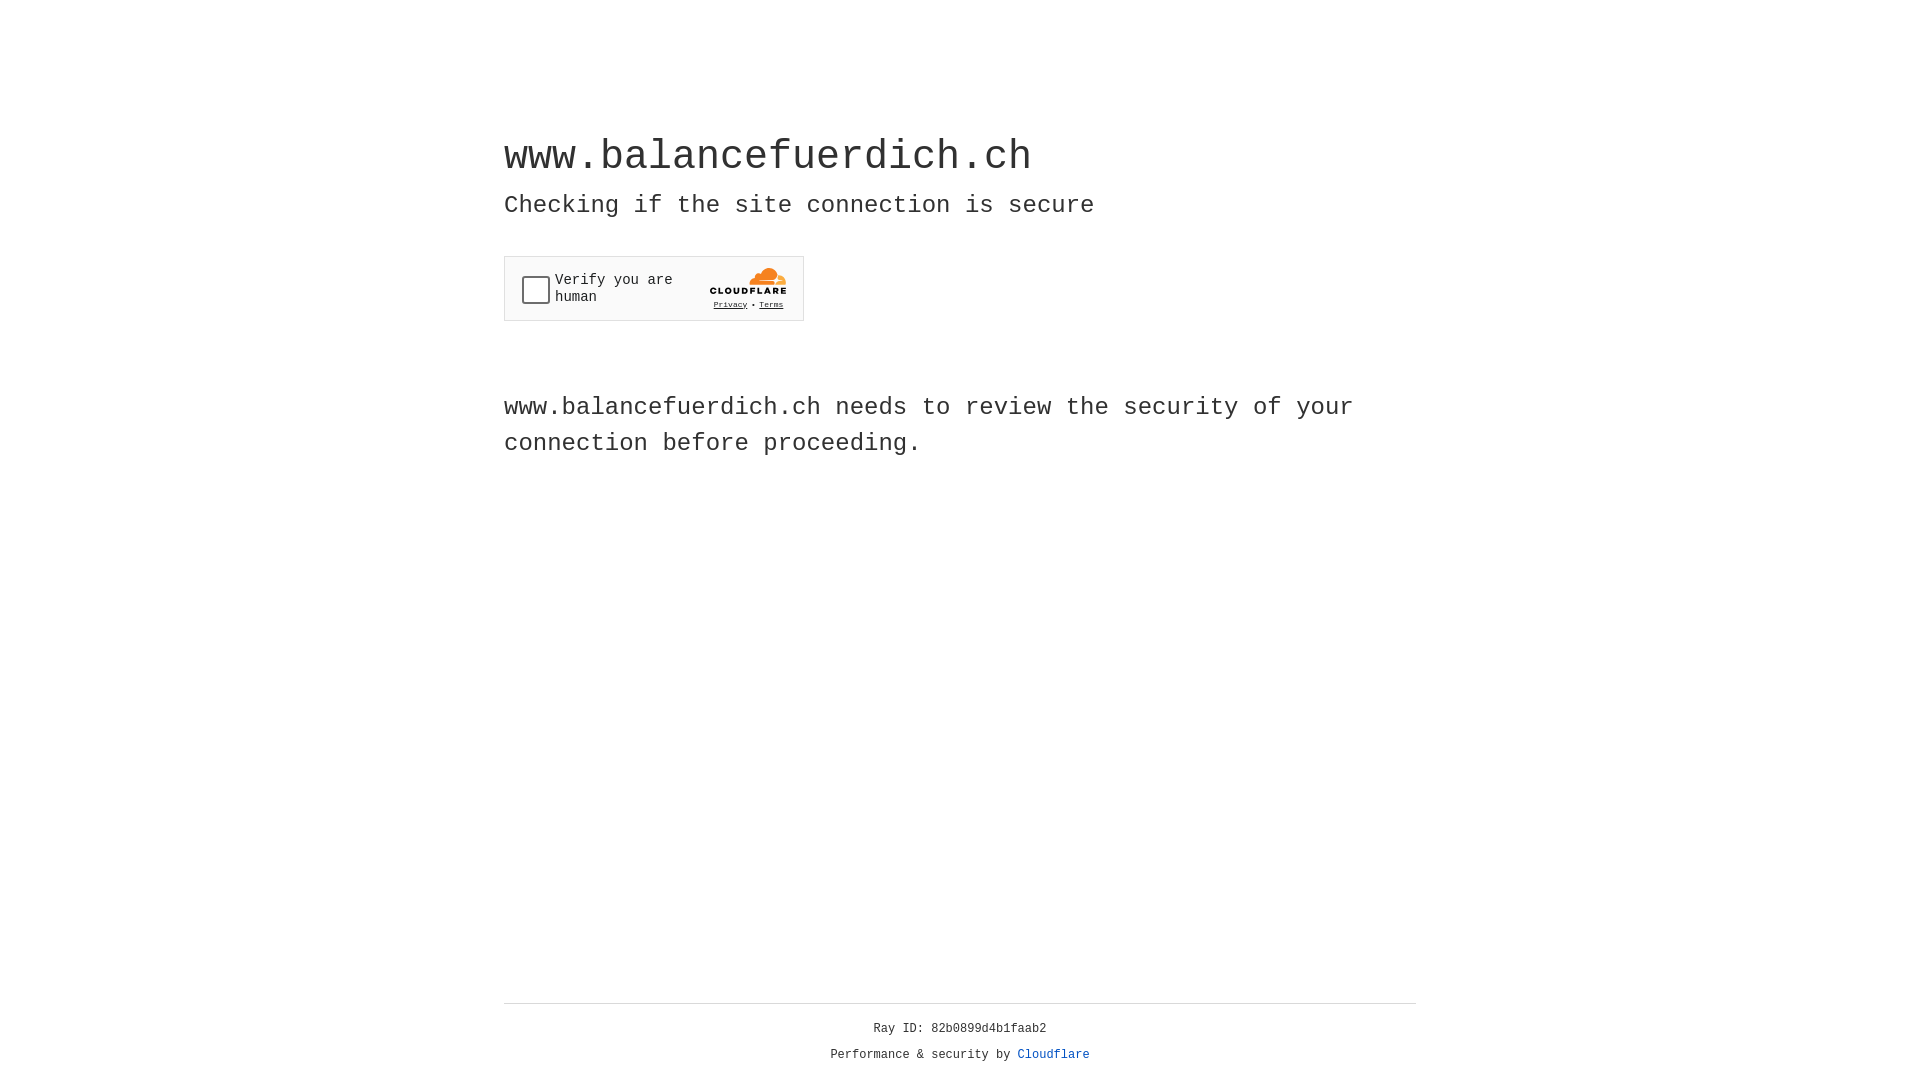 The width and height of the screenshot is (1920, 1080). I want to click on Widget containing a Cloudflare security challenge, so click(654, 288).